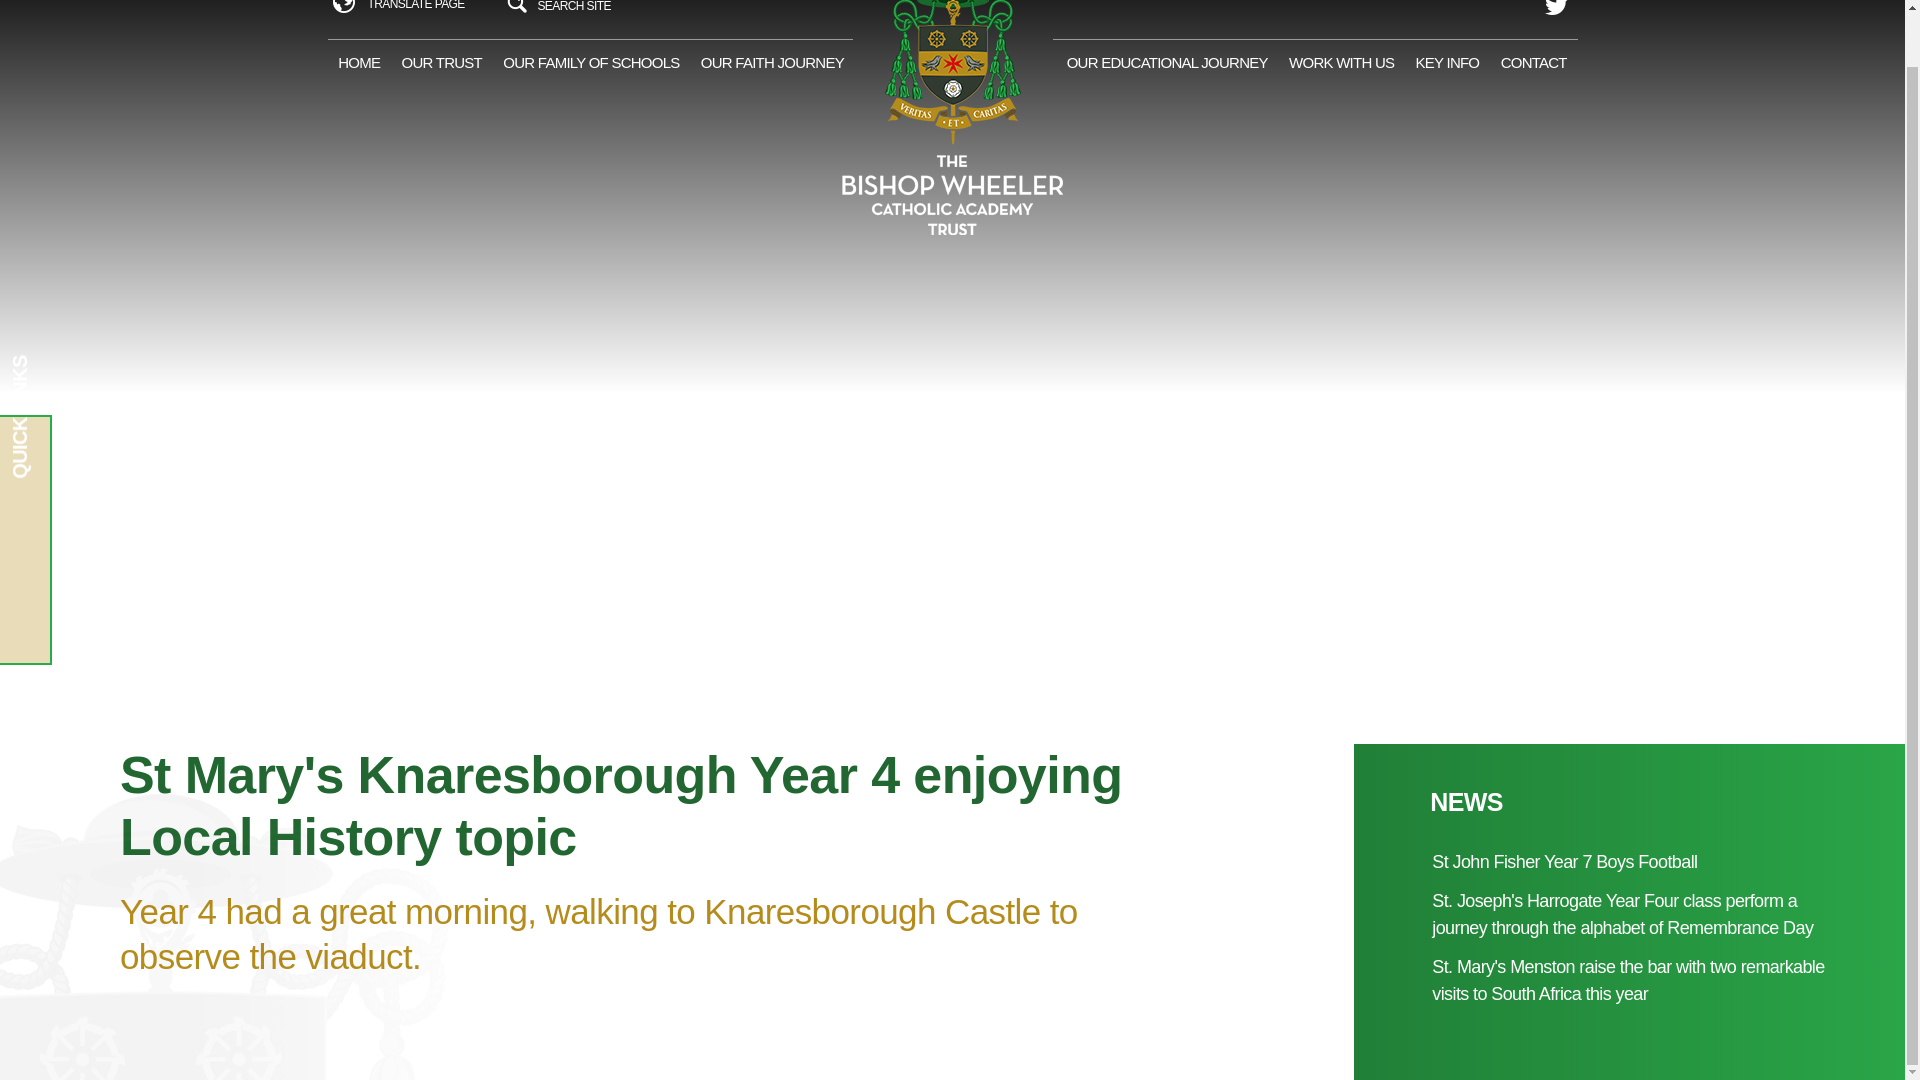 This screenshot has height=1080, width=1920. What do you see at coordinates (1167, 63) in the screenshot?
I see `OUR EDUCATIONAL JOURNEY` at bounding box center [1167, 63].